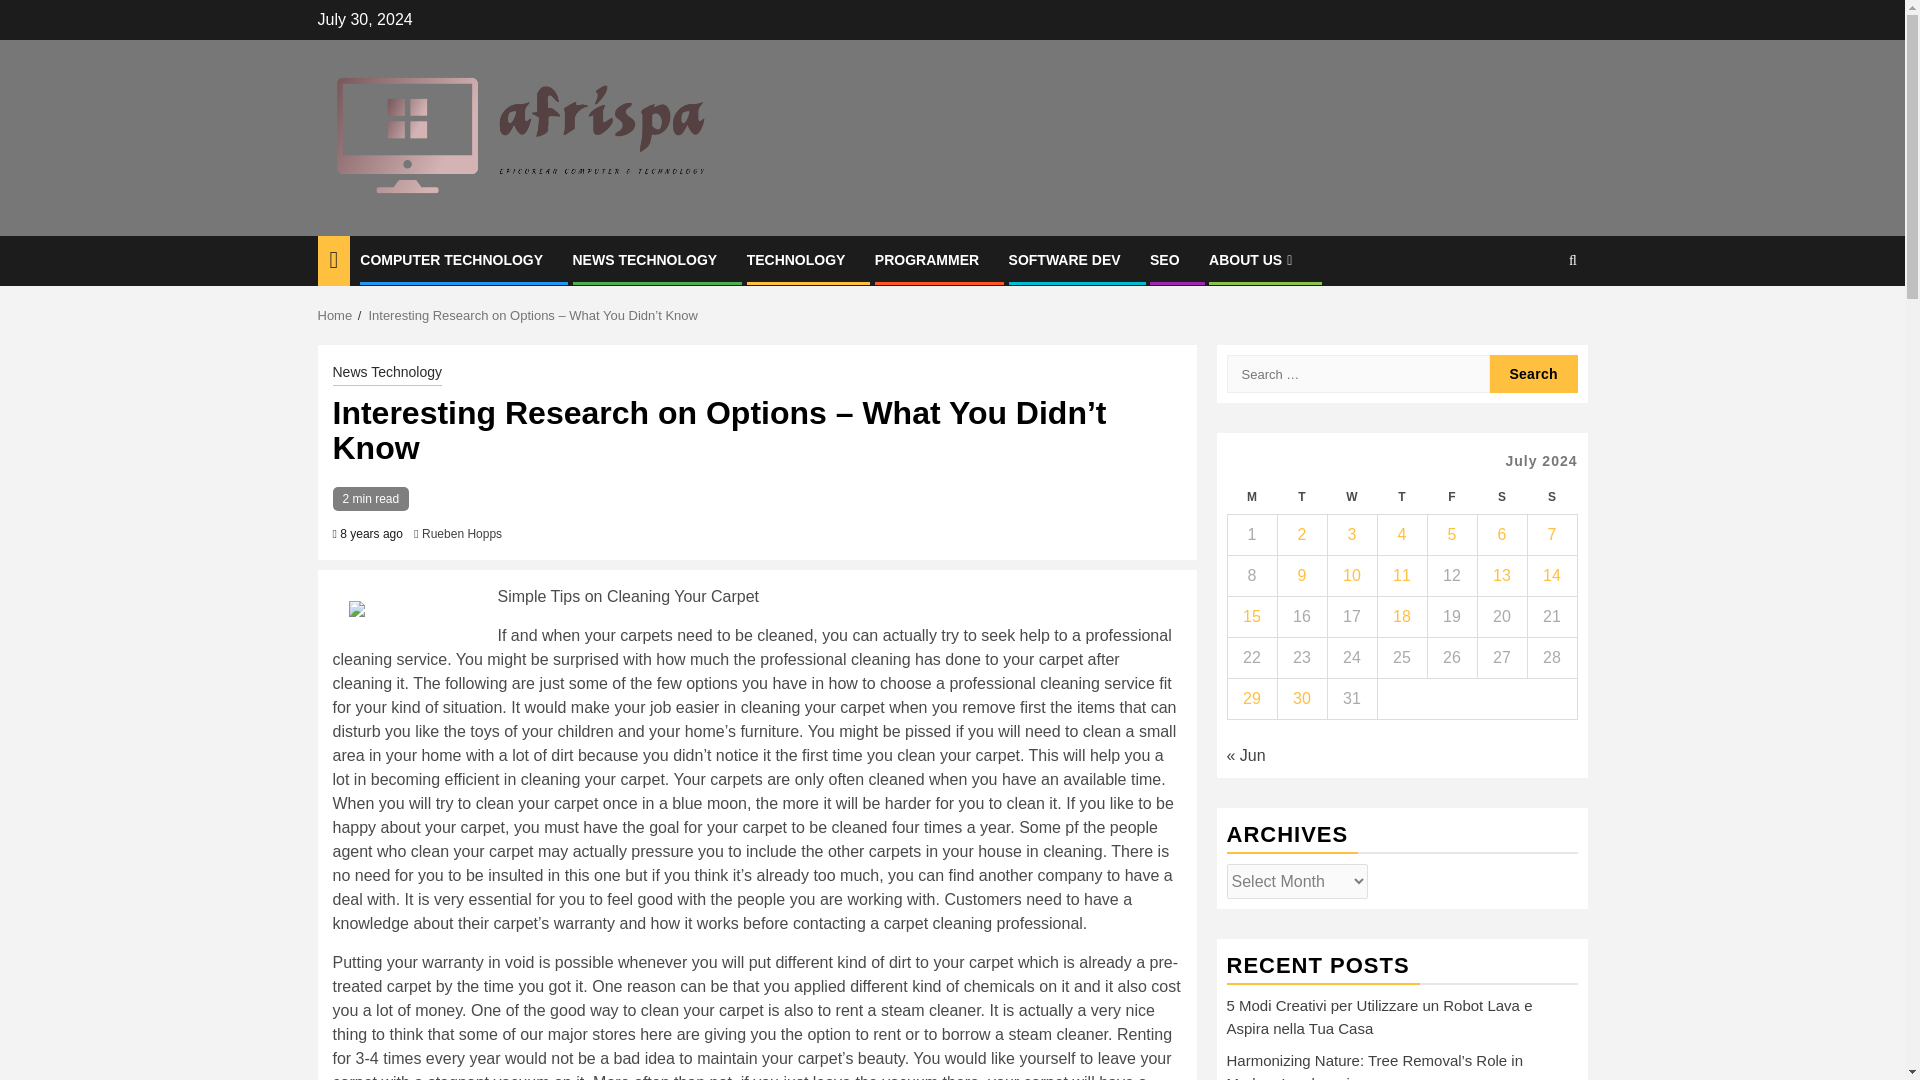  I want to click on Rueben Hopps, so click(462, 534).